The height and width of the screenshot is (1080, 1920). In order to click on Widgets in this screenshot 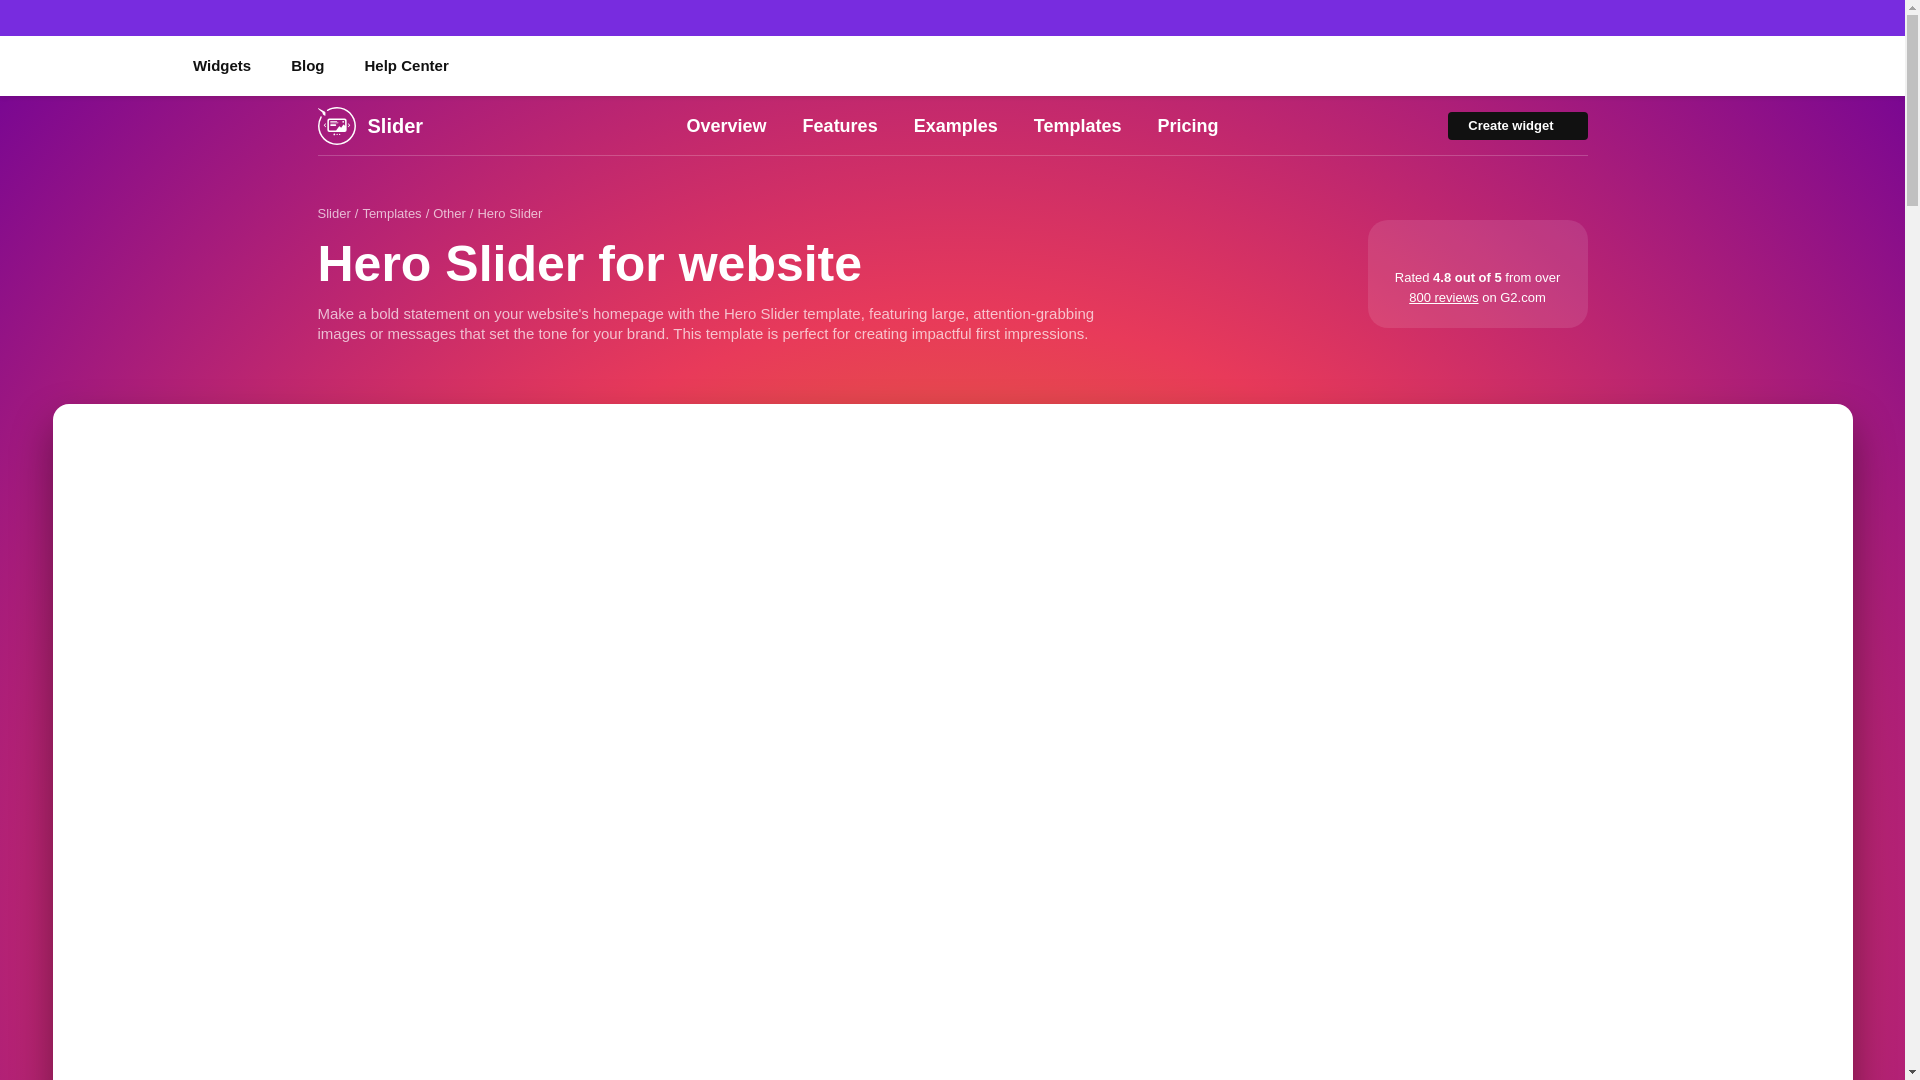, I will do `click(221, 66)`.